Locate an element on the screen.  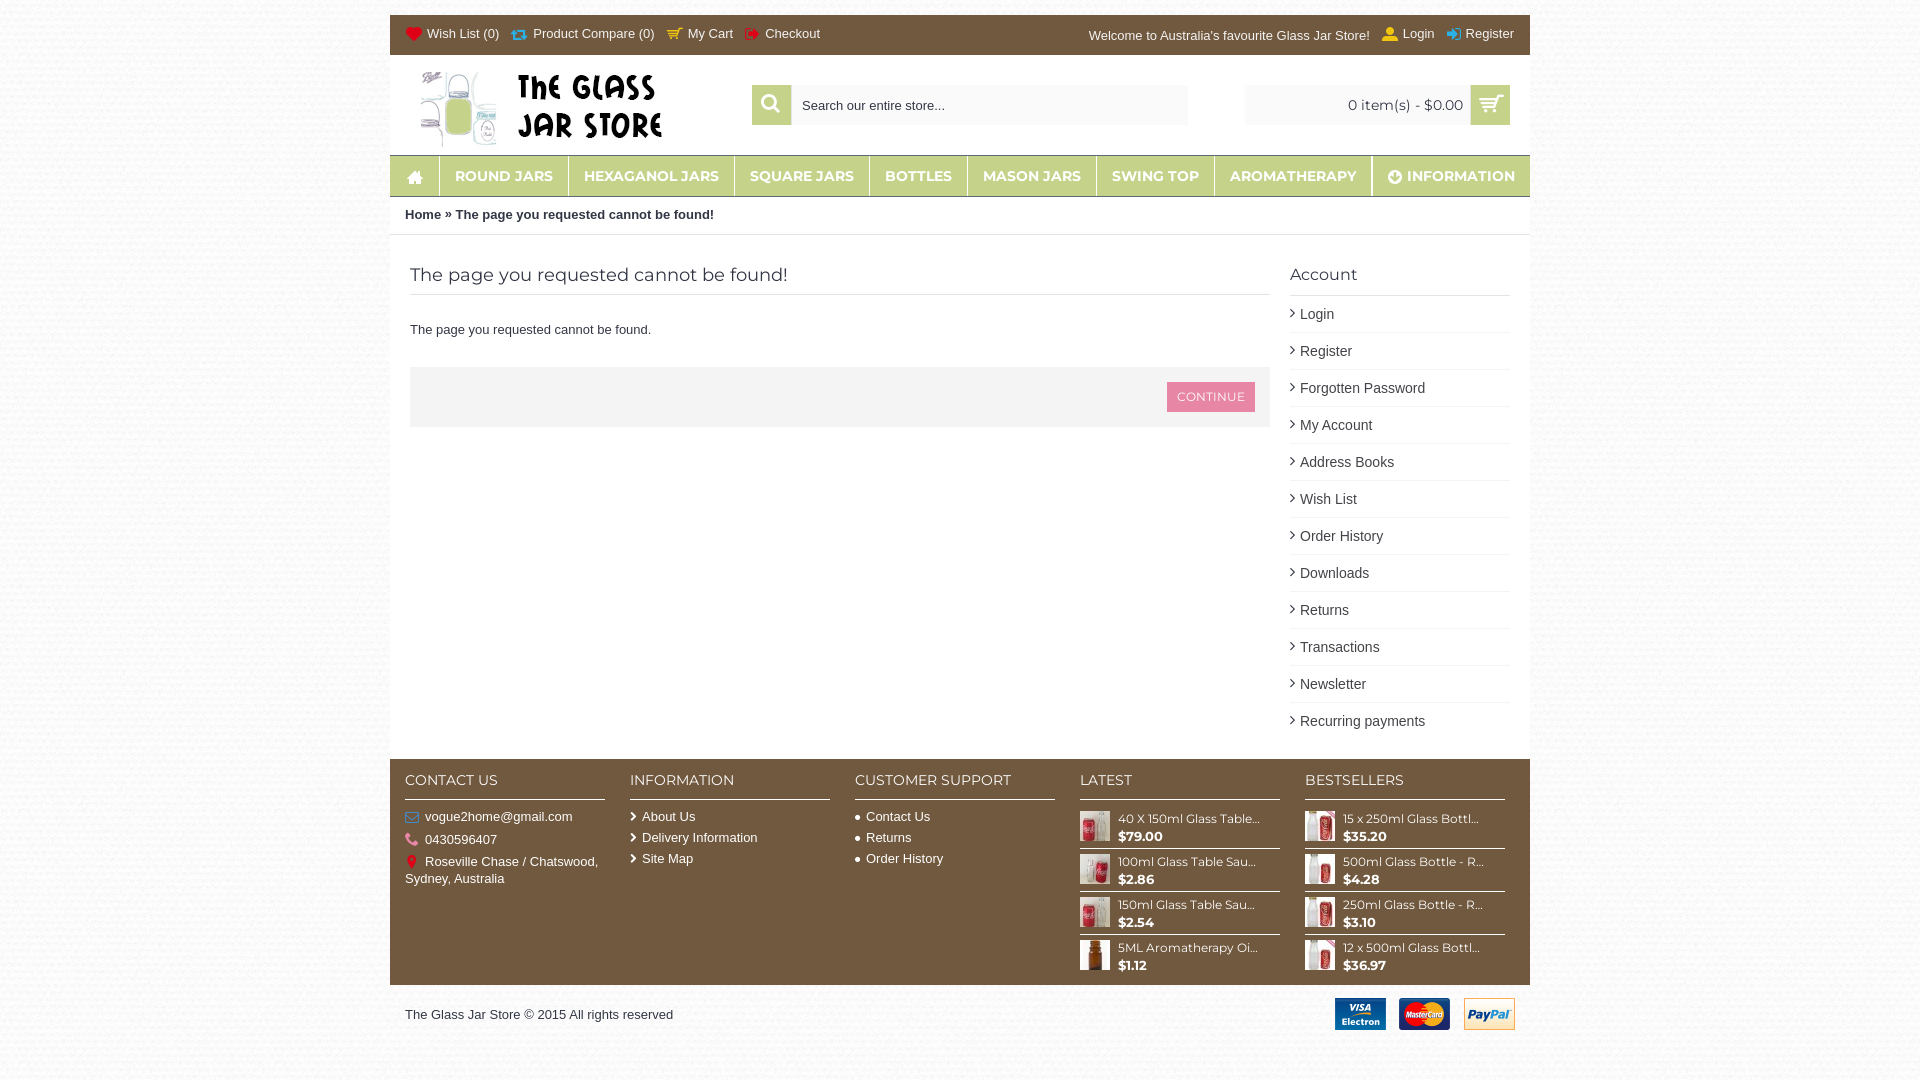
Order History is located at coordinates (955, 858).